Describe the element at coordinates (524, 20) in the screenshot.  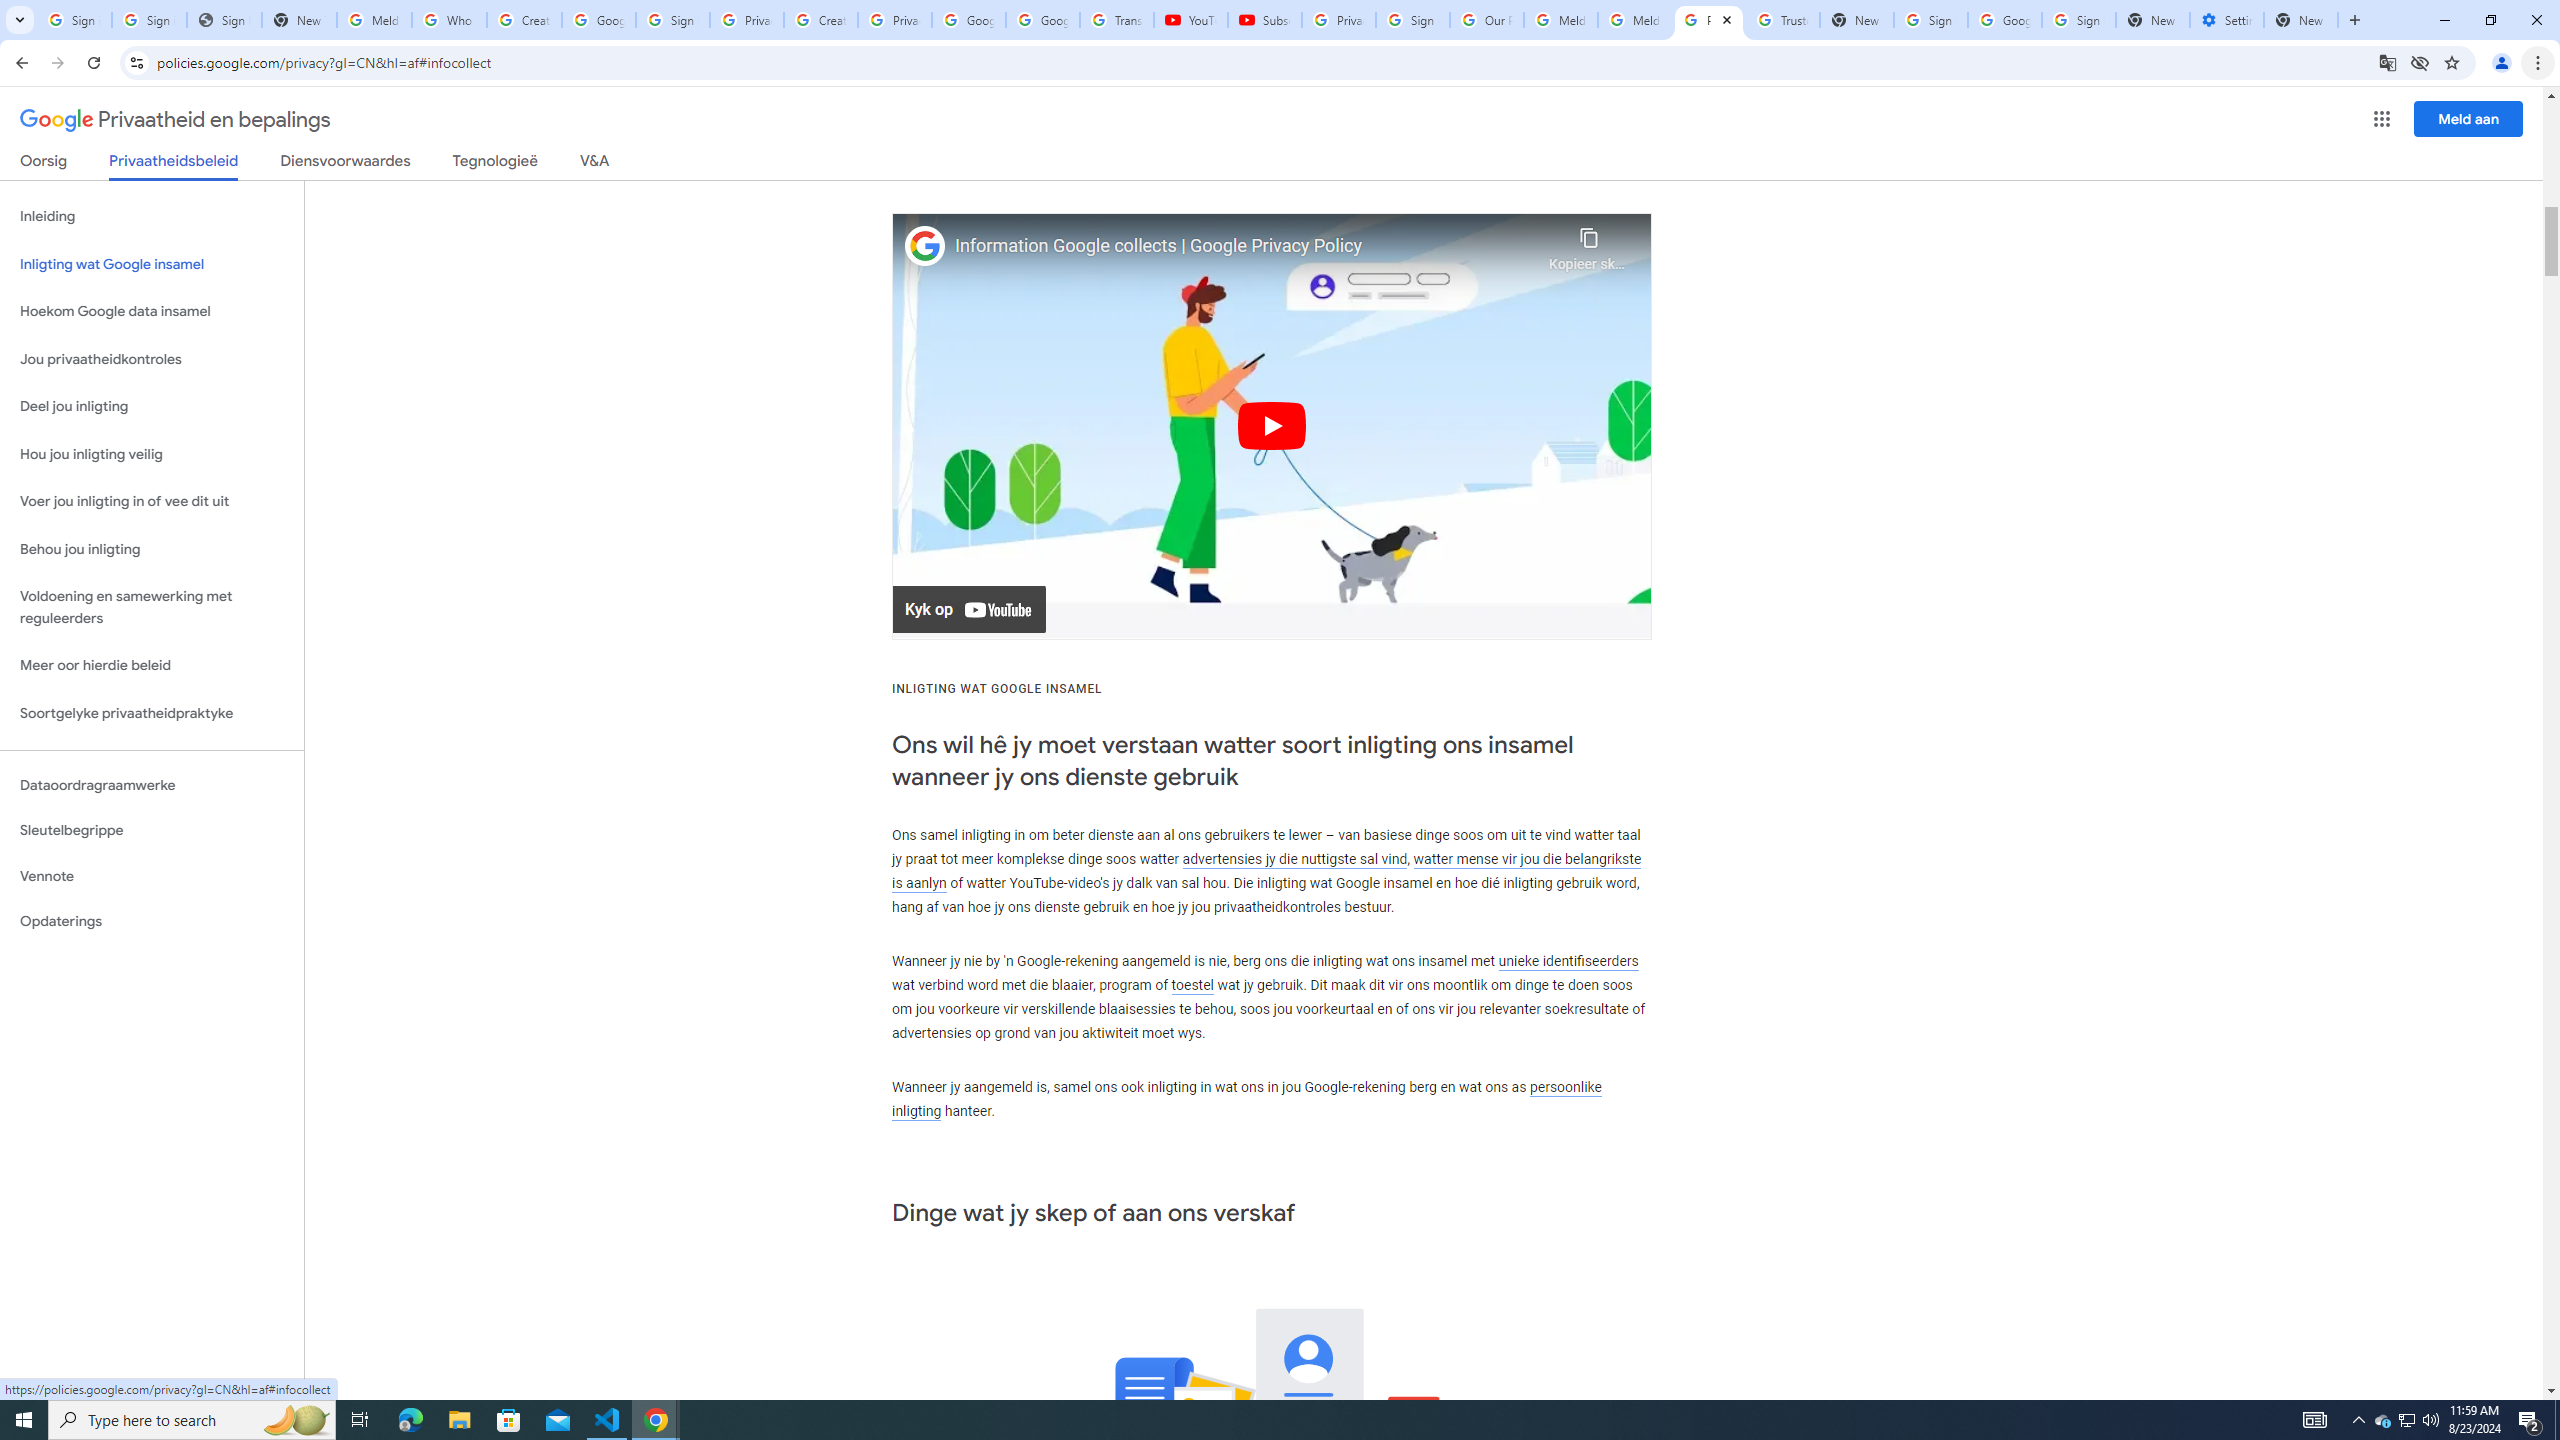
I see `Create your Google Account` at that location.